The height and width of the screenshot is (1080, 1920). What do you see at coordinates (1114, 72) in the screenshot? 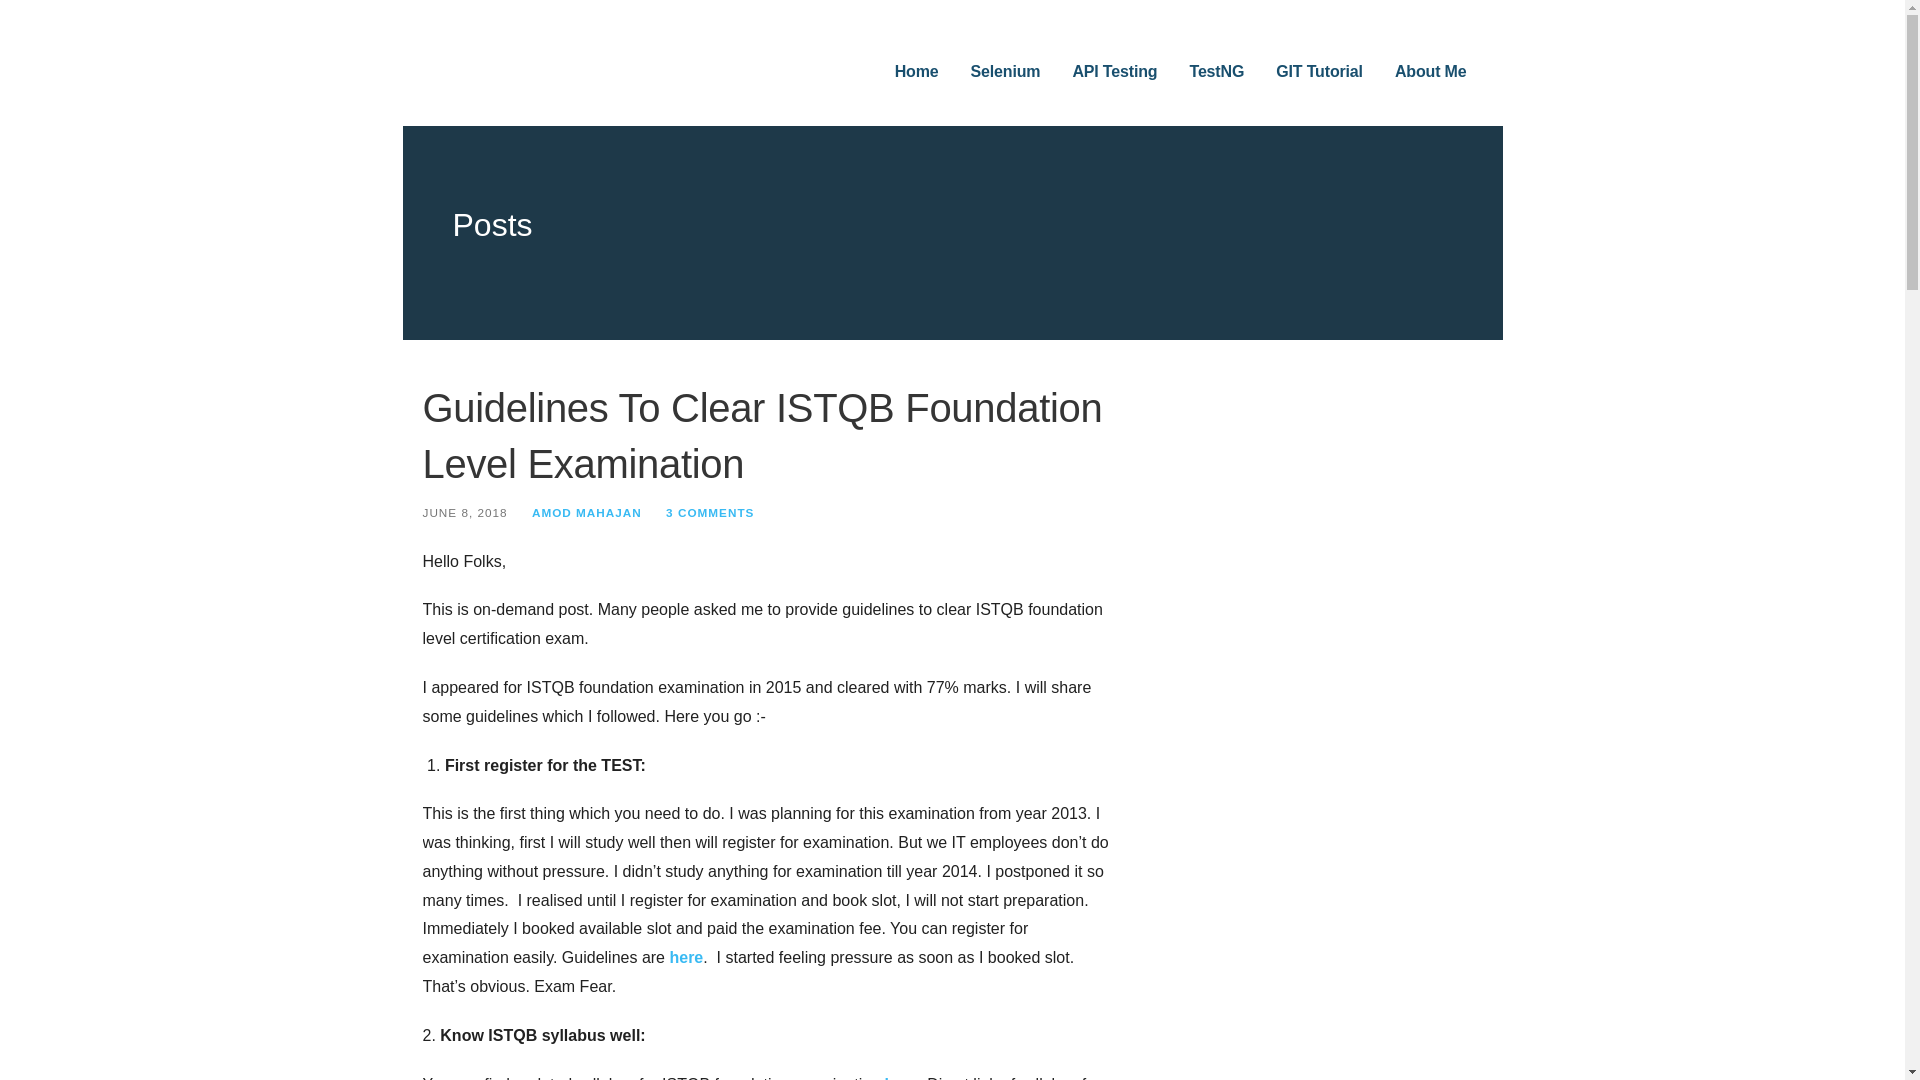
I see `API Testing` at bounding box center [1114, 72].